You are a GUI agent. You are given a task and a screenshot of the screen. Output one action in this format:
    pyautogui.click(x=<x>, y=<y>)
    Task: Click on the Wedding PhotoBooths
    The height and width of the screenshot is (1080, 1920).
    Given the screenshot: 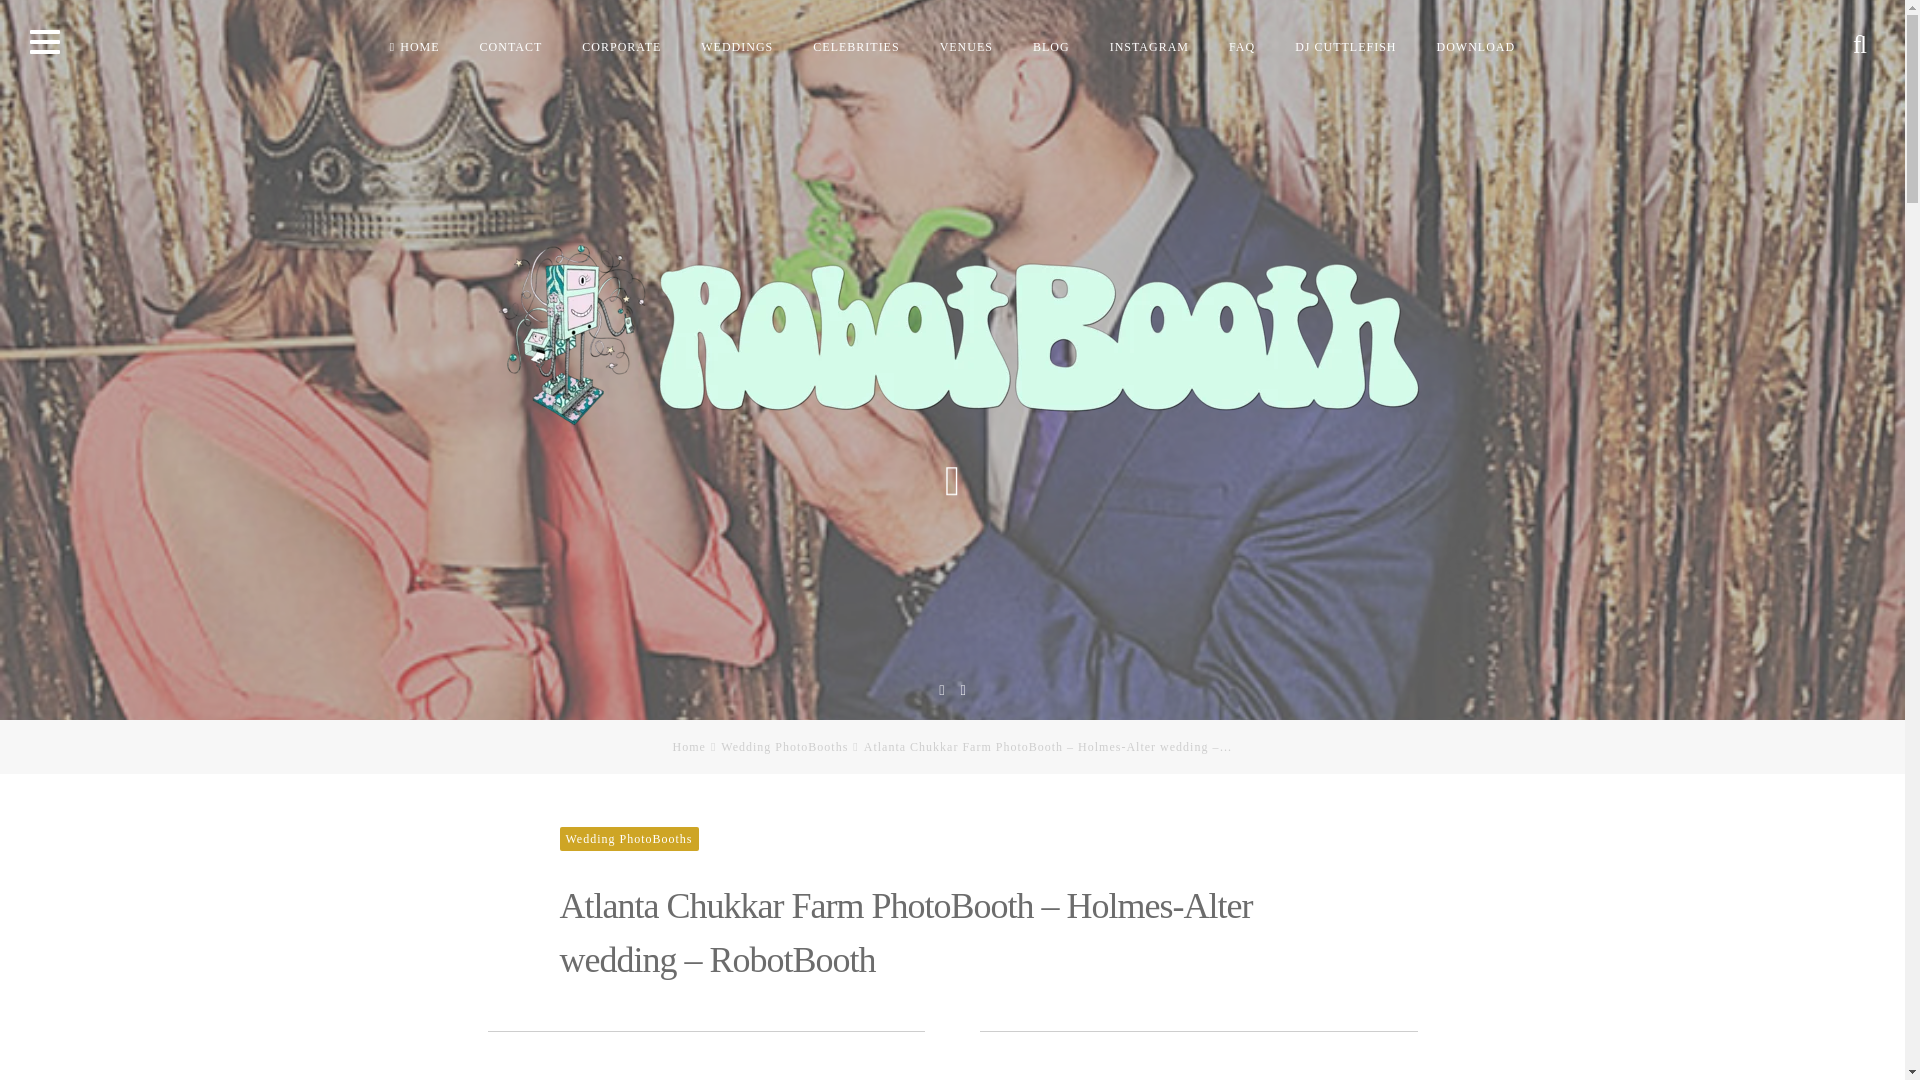 What is the action you would take?
    pyautogui.click(x=629, y=839)
    